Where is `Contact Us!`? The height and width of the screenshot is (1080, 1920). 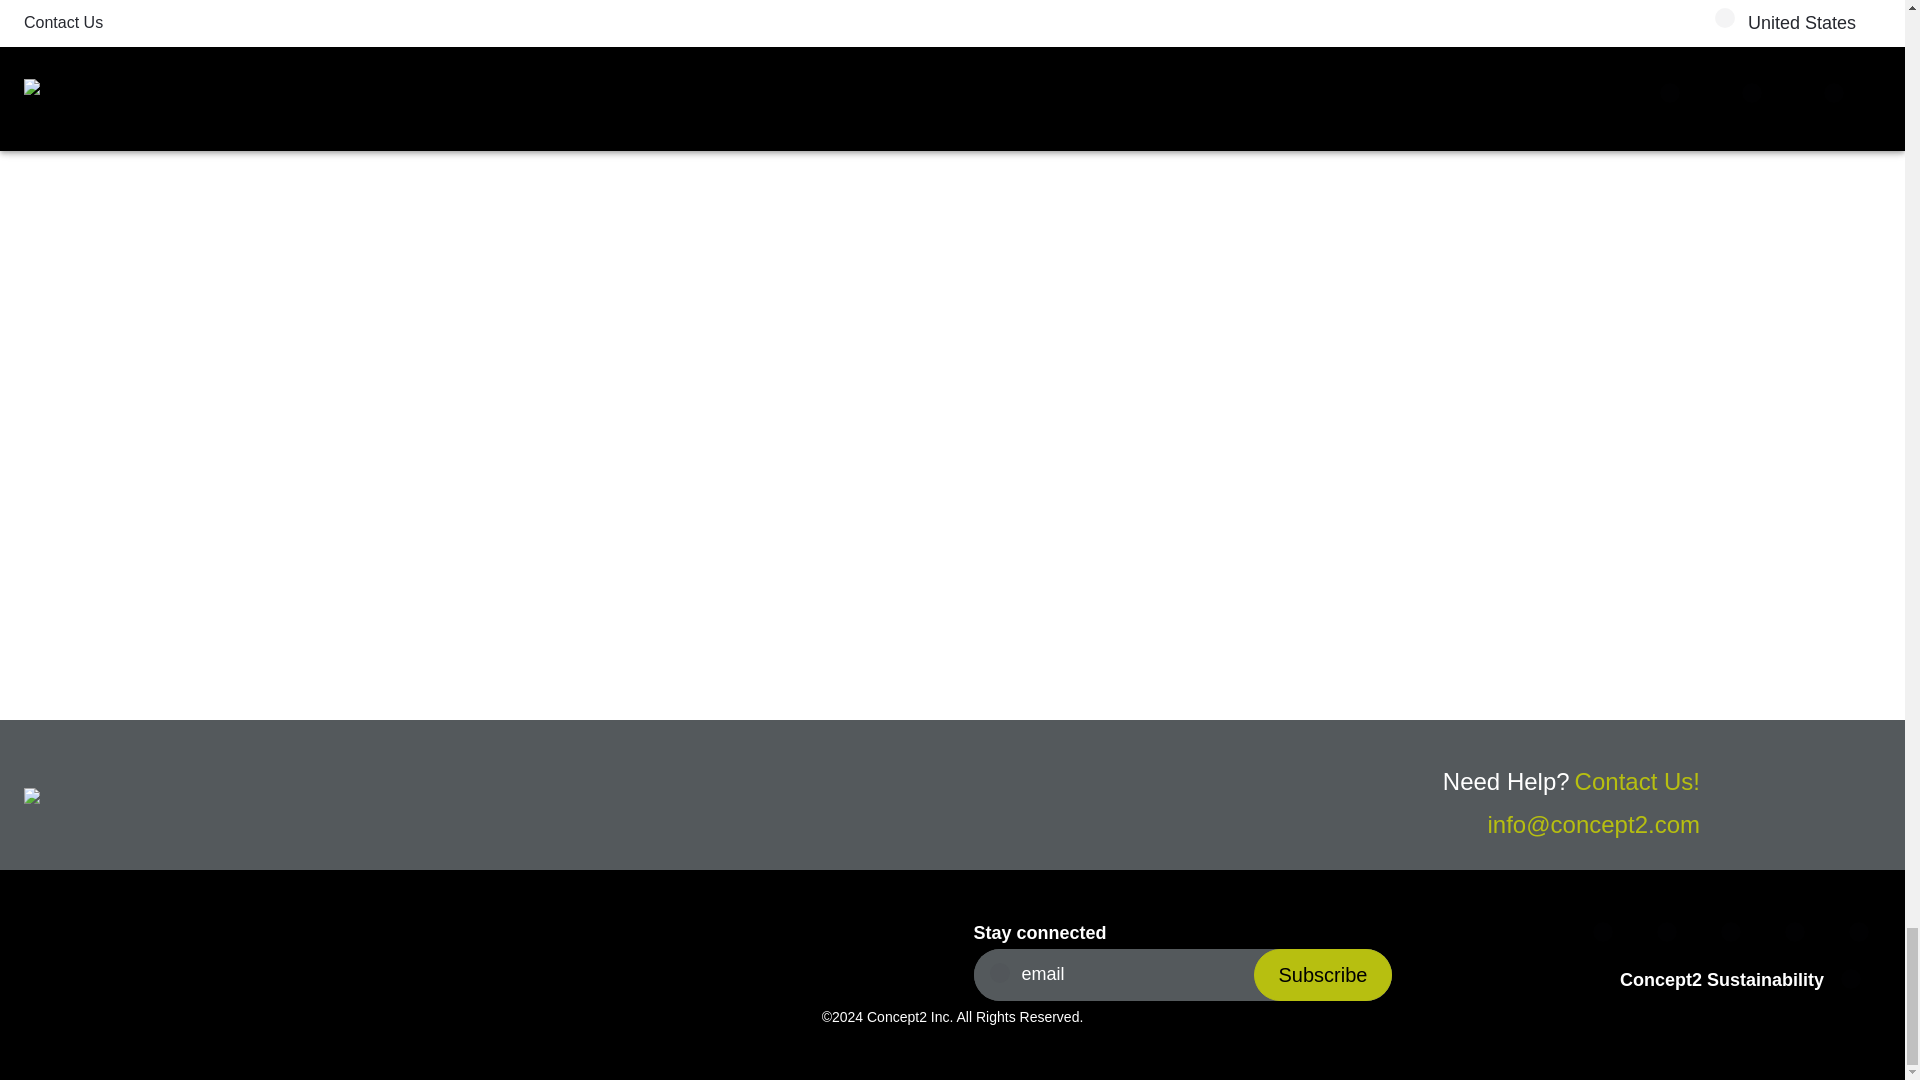 Contact Us! is located at coordinates (1636, 780).